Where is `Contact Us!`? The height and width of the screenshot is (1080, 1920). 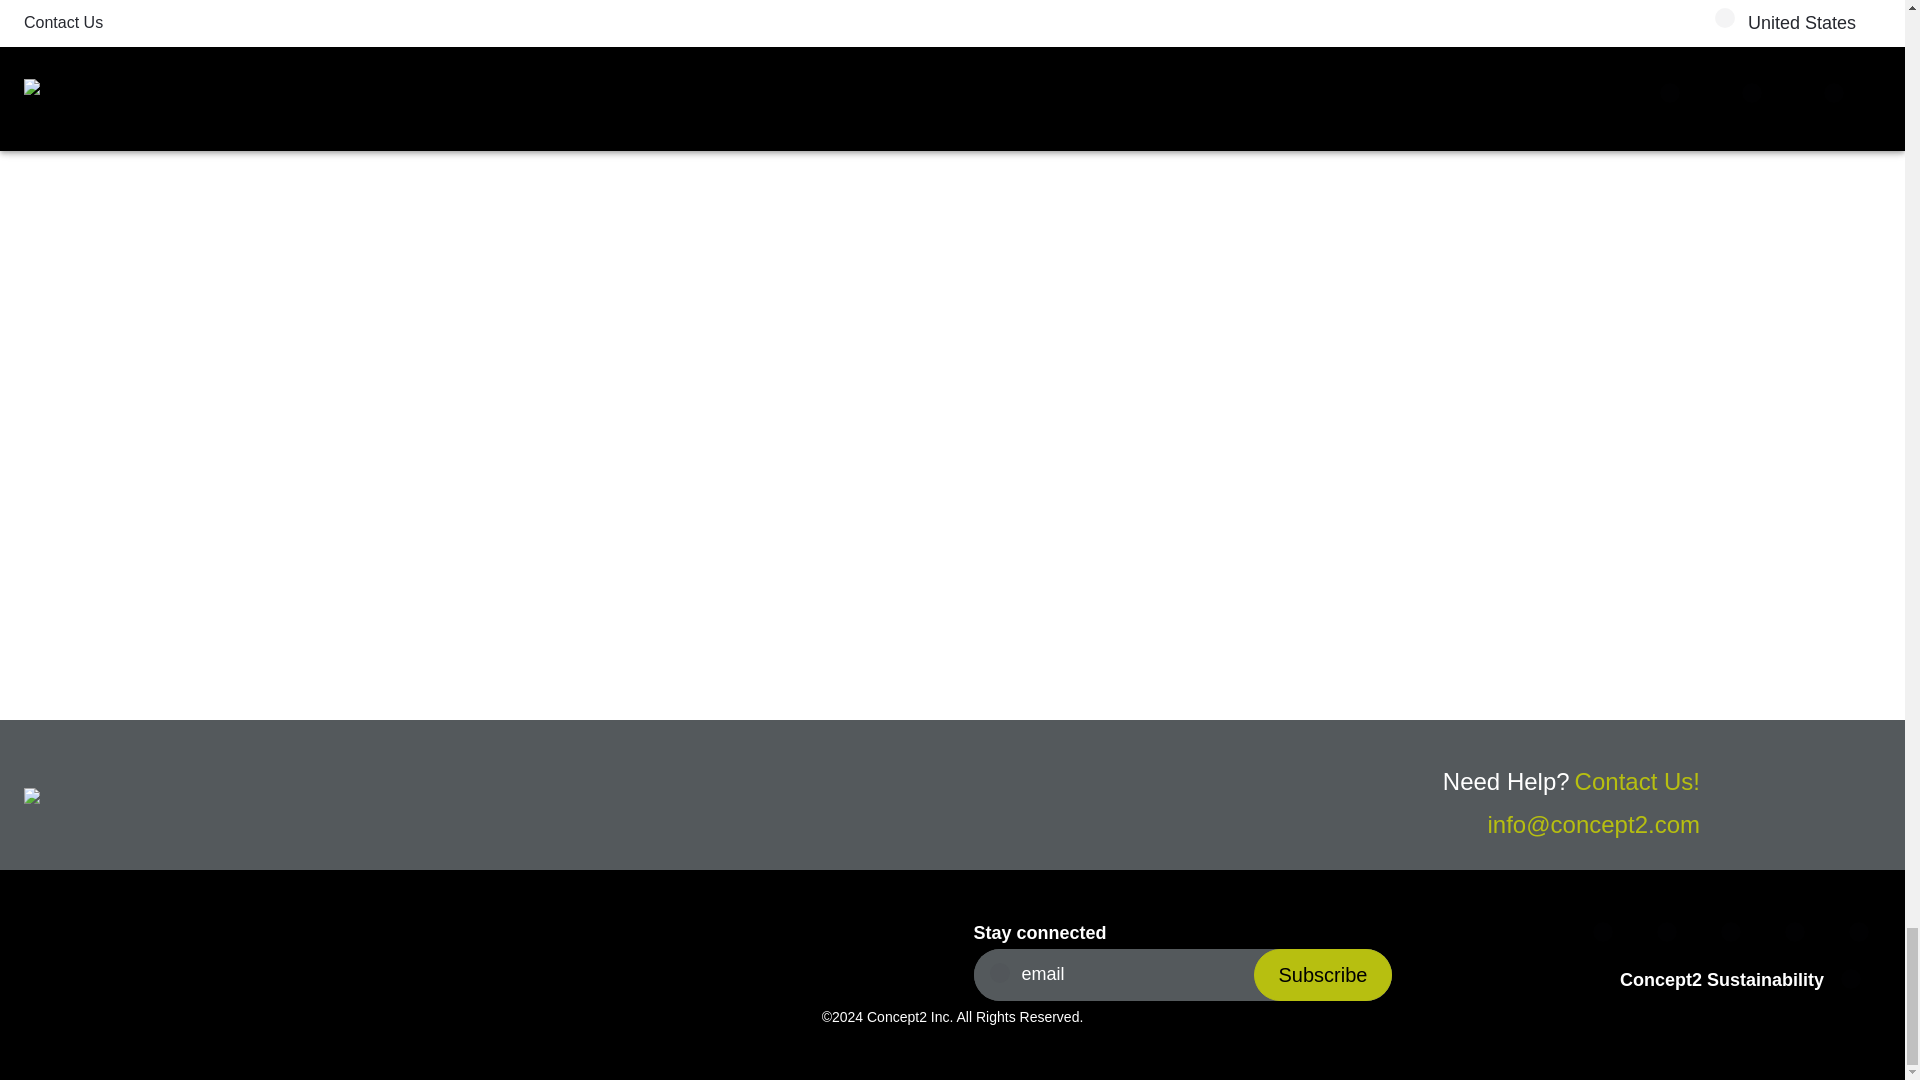 Contact Us! is located at coordinates (1636, 780).